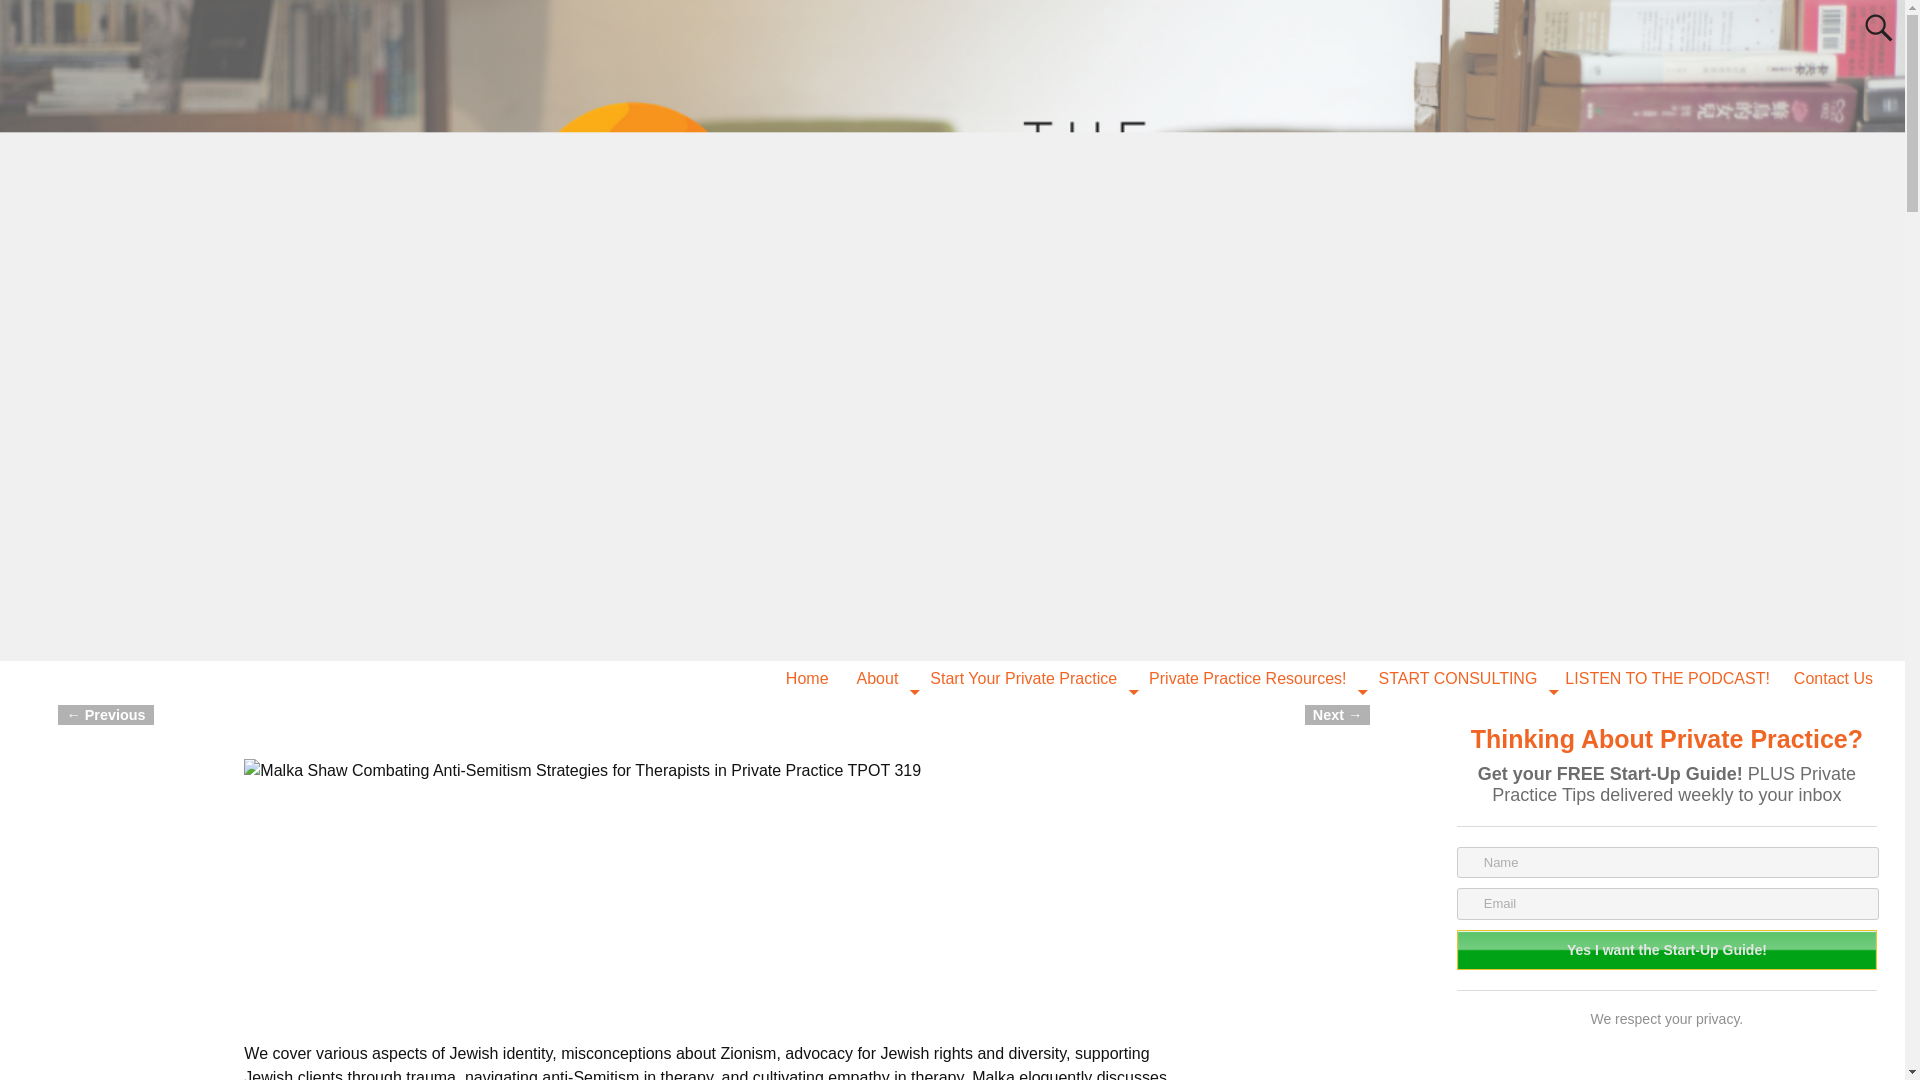 The width and height of the screenshot is (1920, 1080). I want to click on About, so click(878, 678).